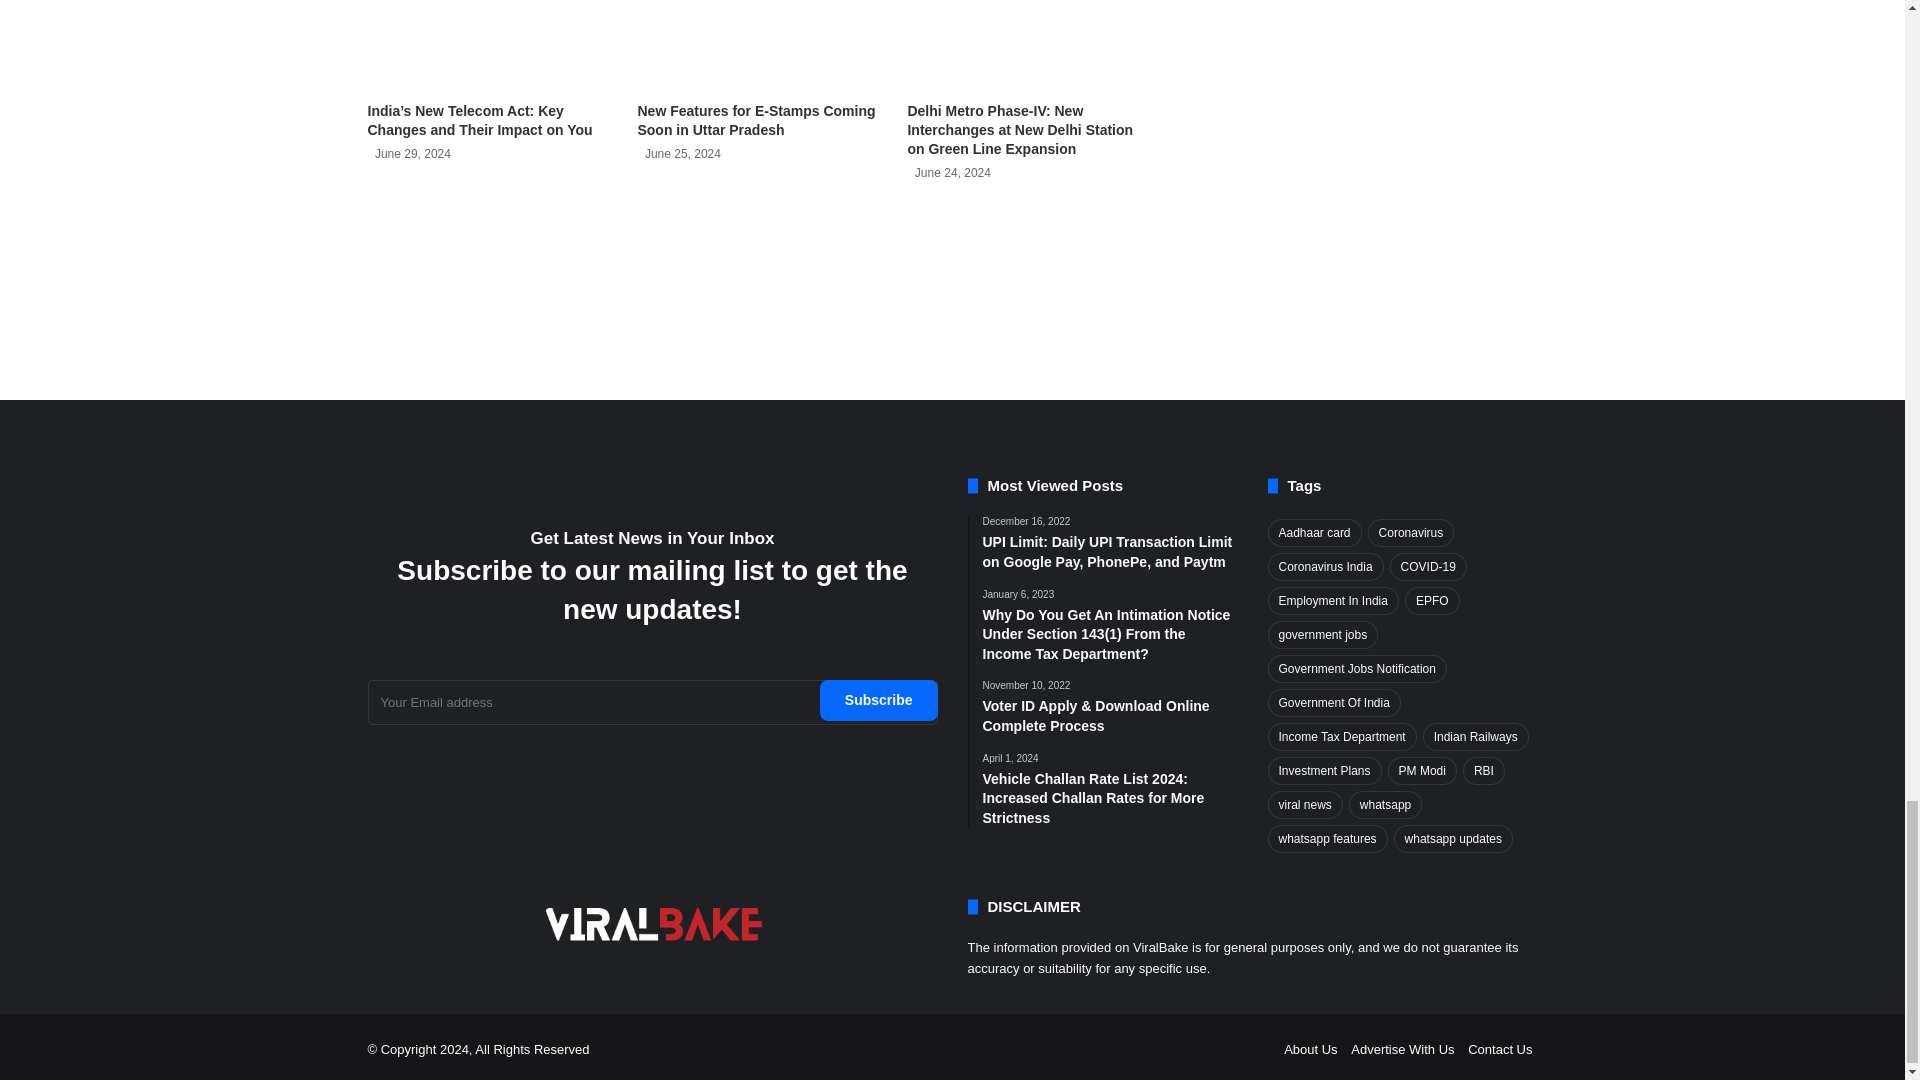 The image size is (1920, 1080). Describe the element at coordinates (878, 700) in the screenshot. I see `Subscribe` at that location.